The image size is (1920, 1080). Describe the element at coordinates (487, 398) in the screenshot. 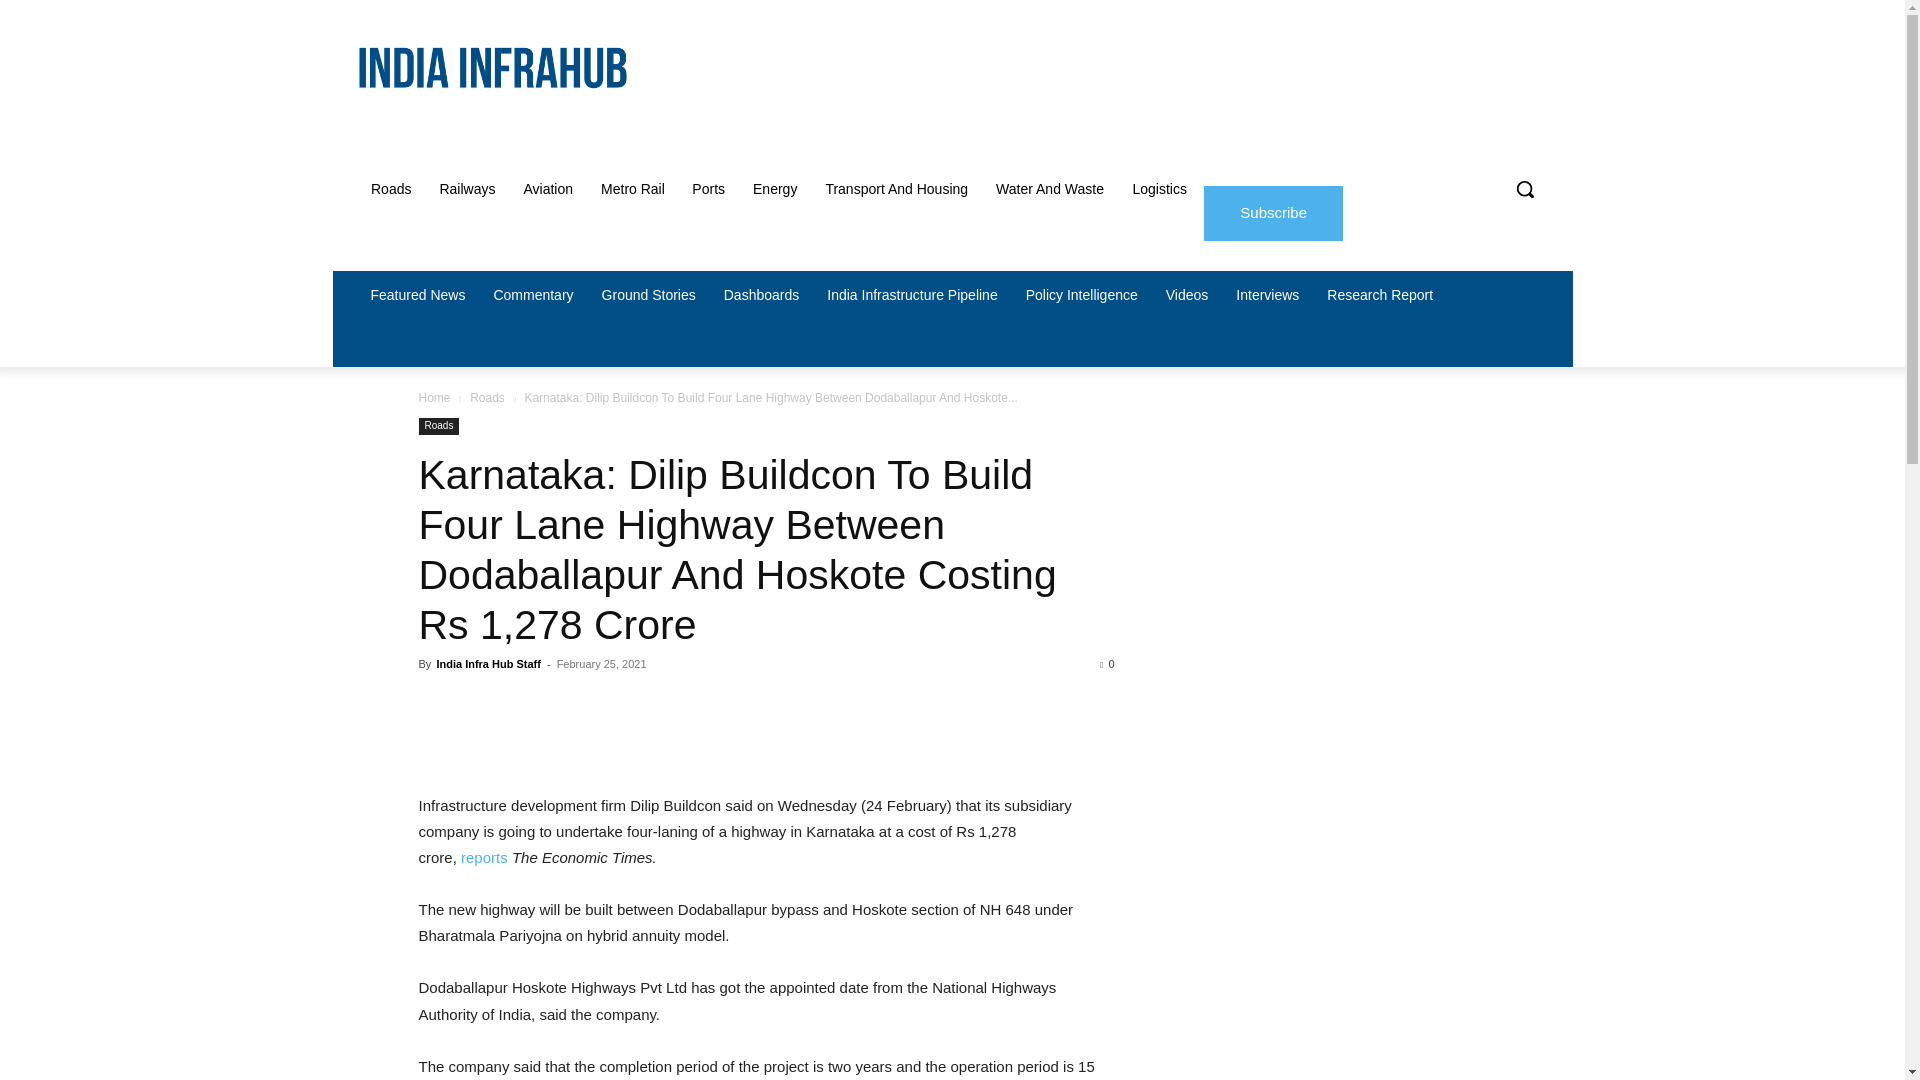

I see `View all posts in Roads` at that location.